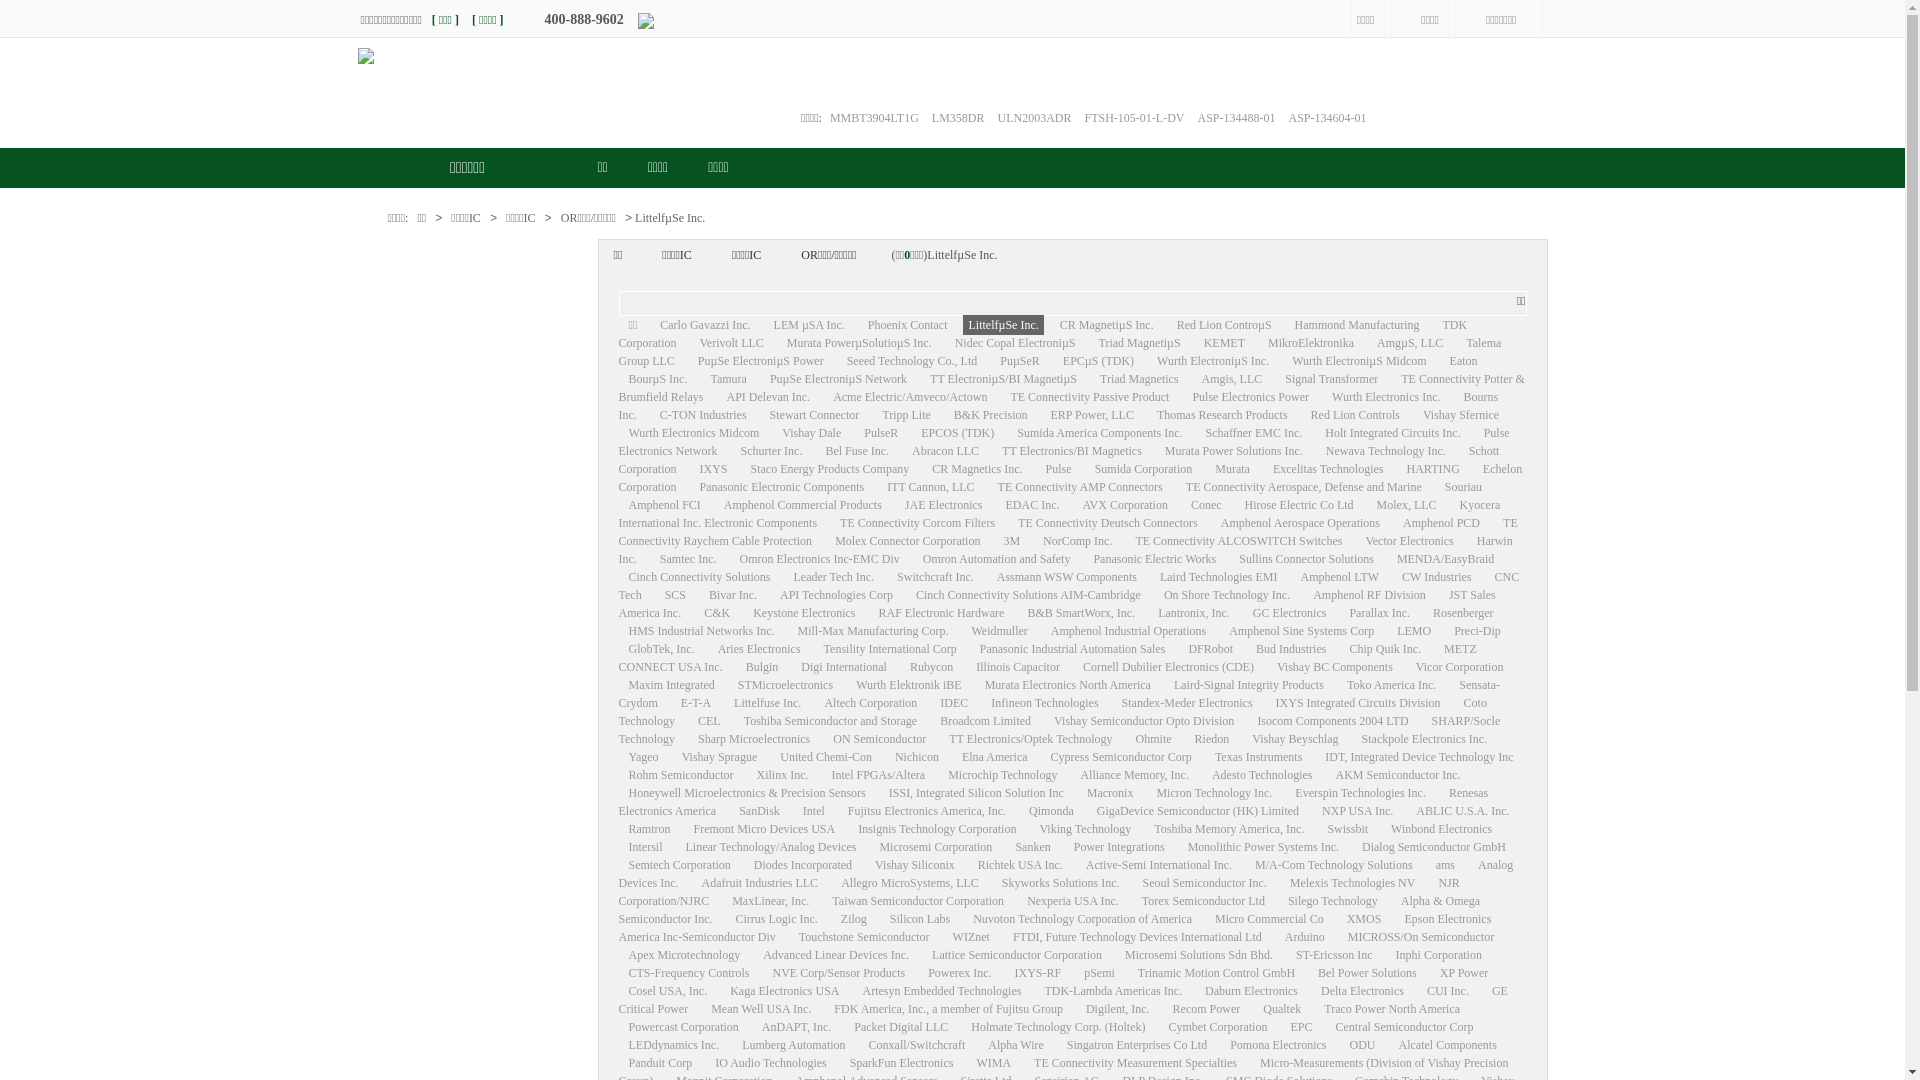 This screenshot has height=1080, width=1920. Describe the element at coordinates (1034, 118) in the screenshot. I see `ULN2003ADR` at that location.